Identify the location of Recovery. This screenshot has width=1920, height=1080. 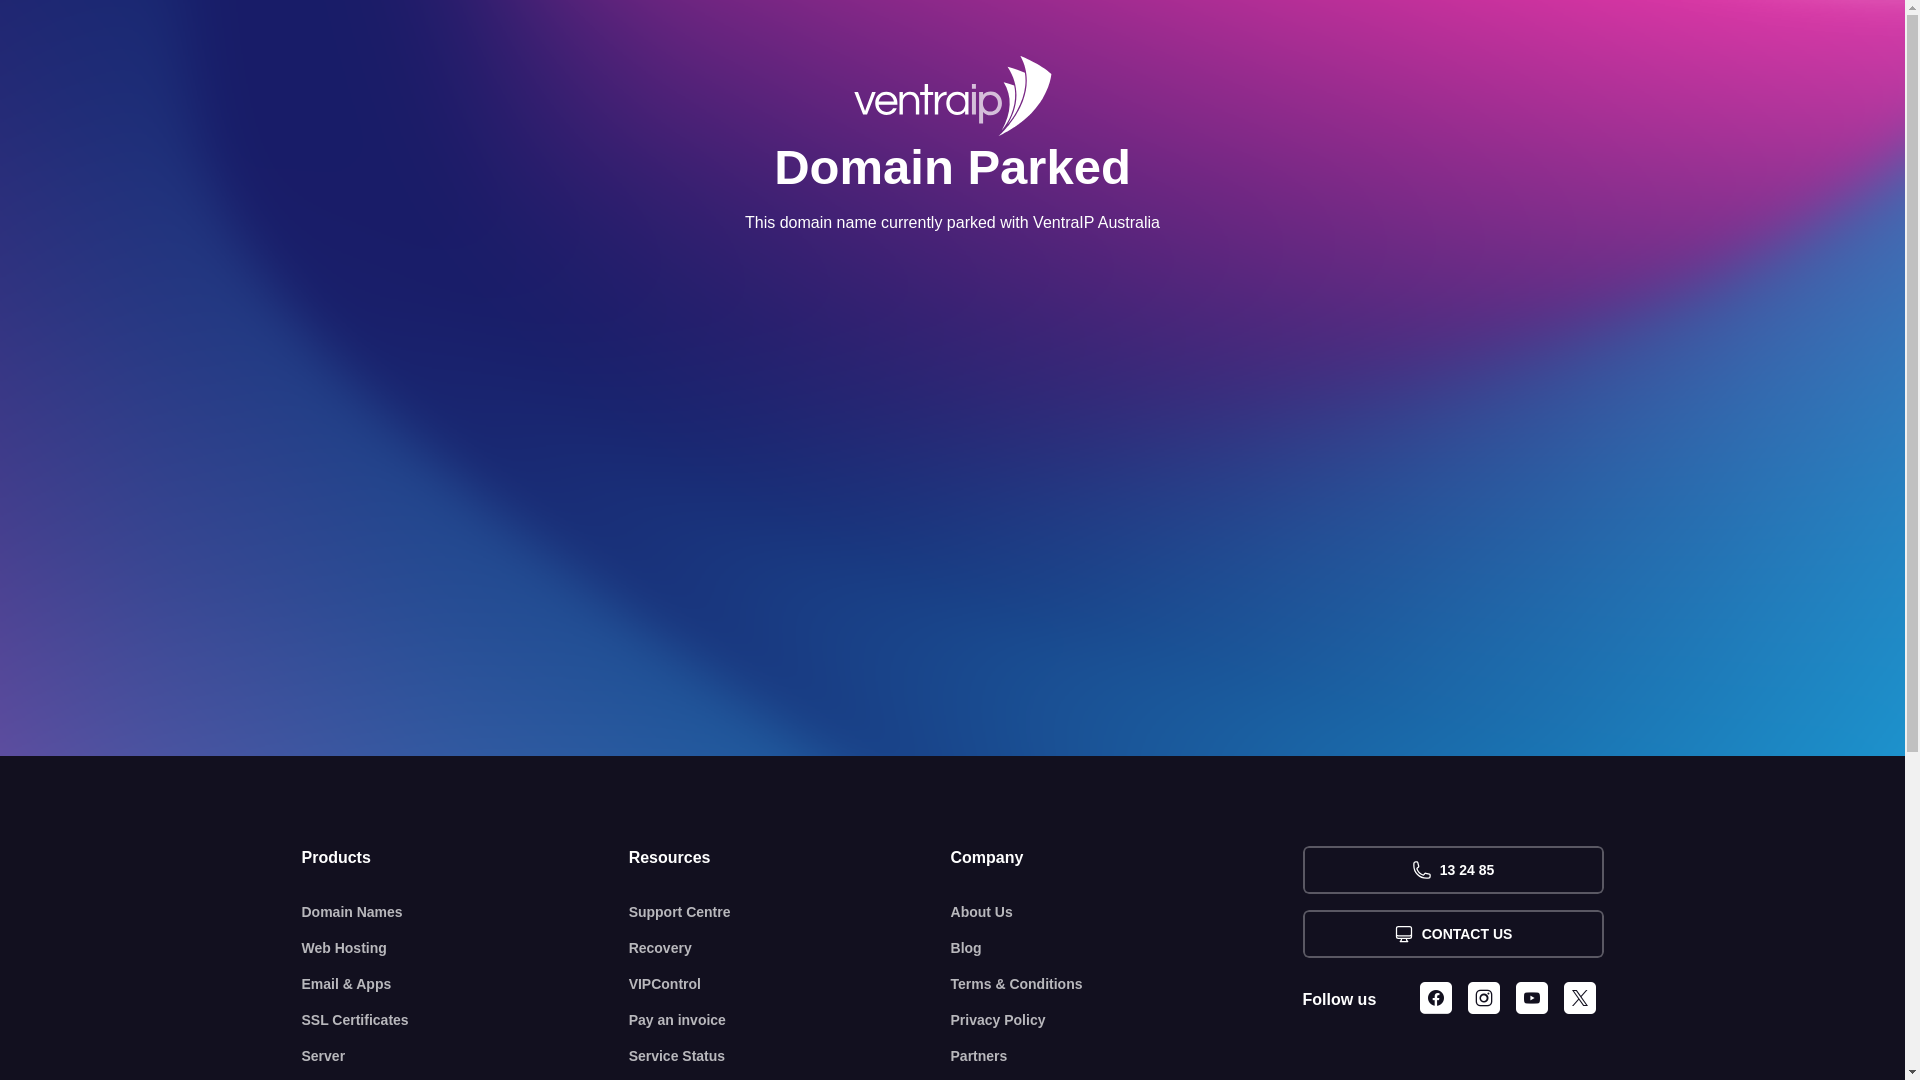
(790, 948).